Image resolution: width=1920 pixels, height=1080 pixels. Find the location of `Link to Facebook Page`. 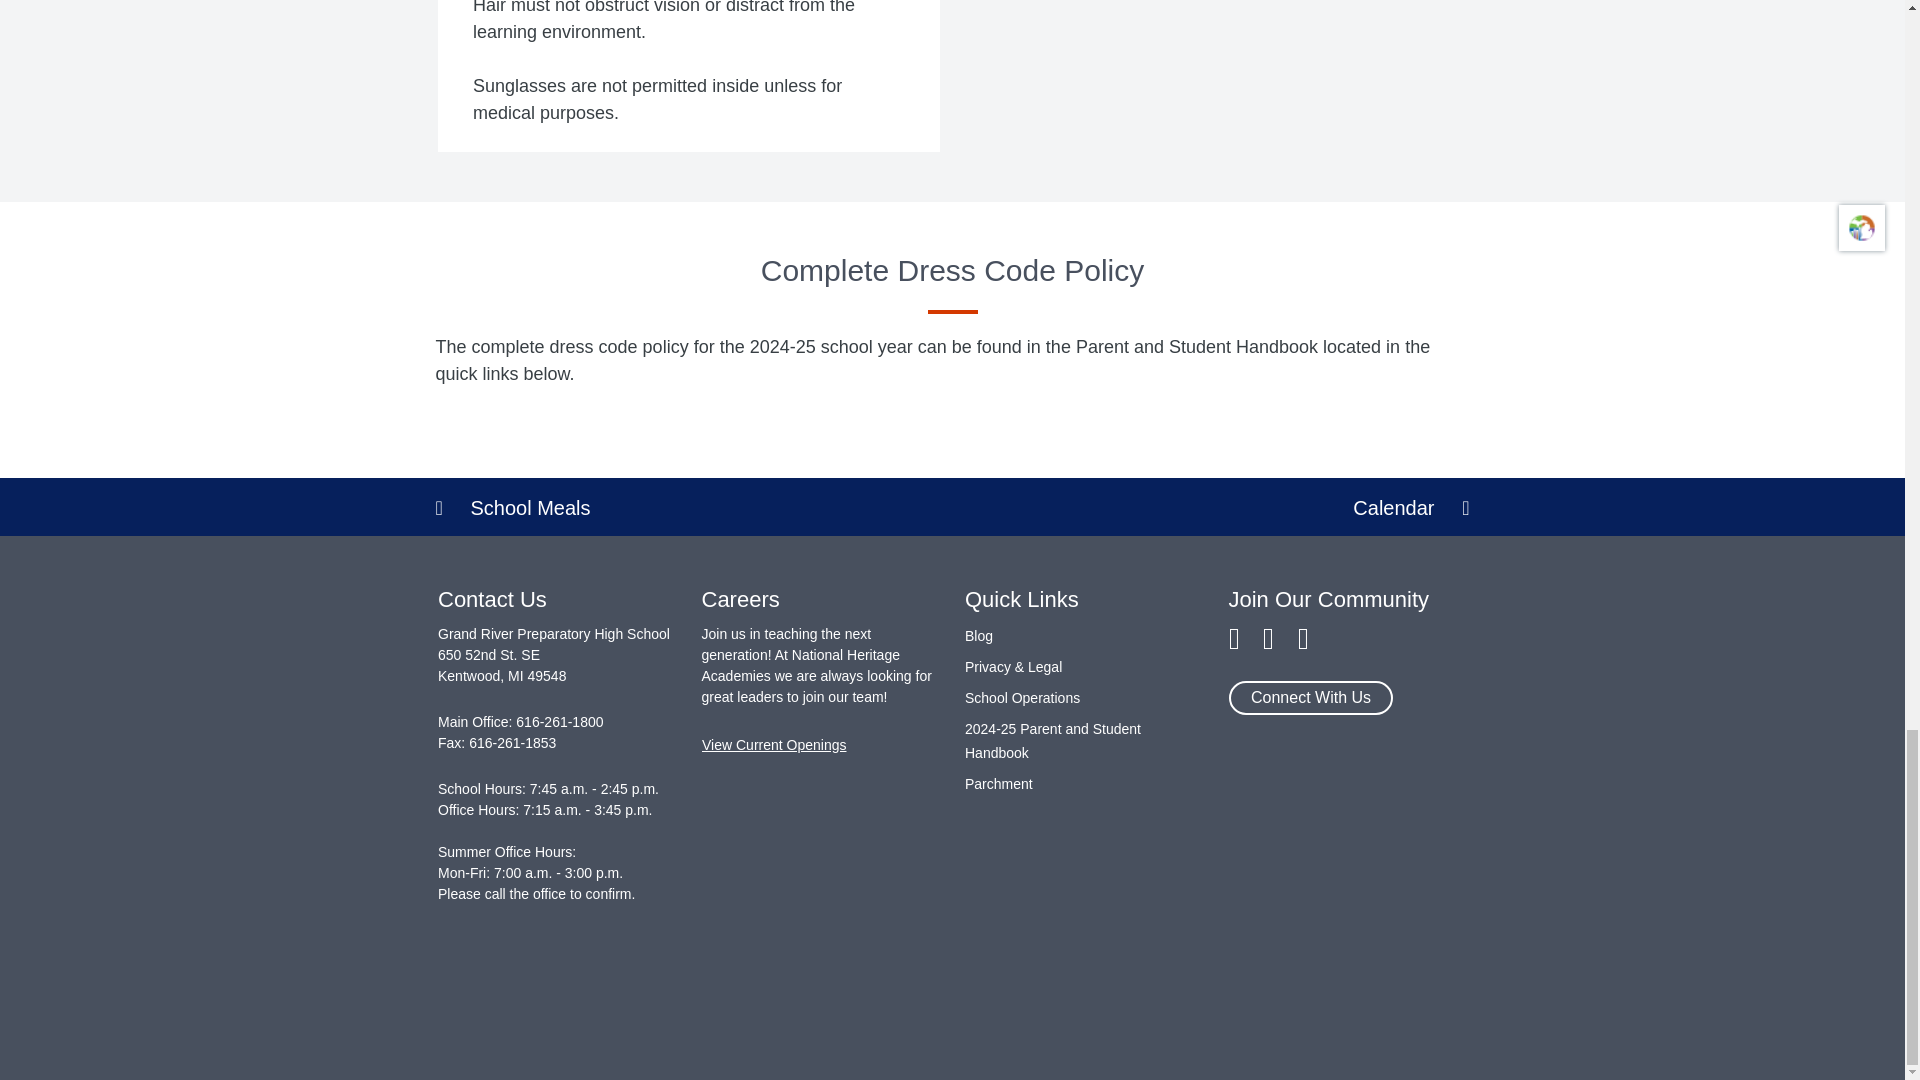

Link to Facebook Page is located at coordinates (1233, 640).